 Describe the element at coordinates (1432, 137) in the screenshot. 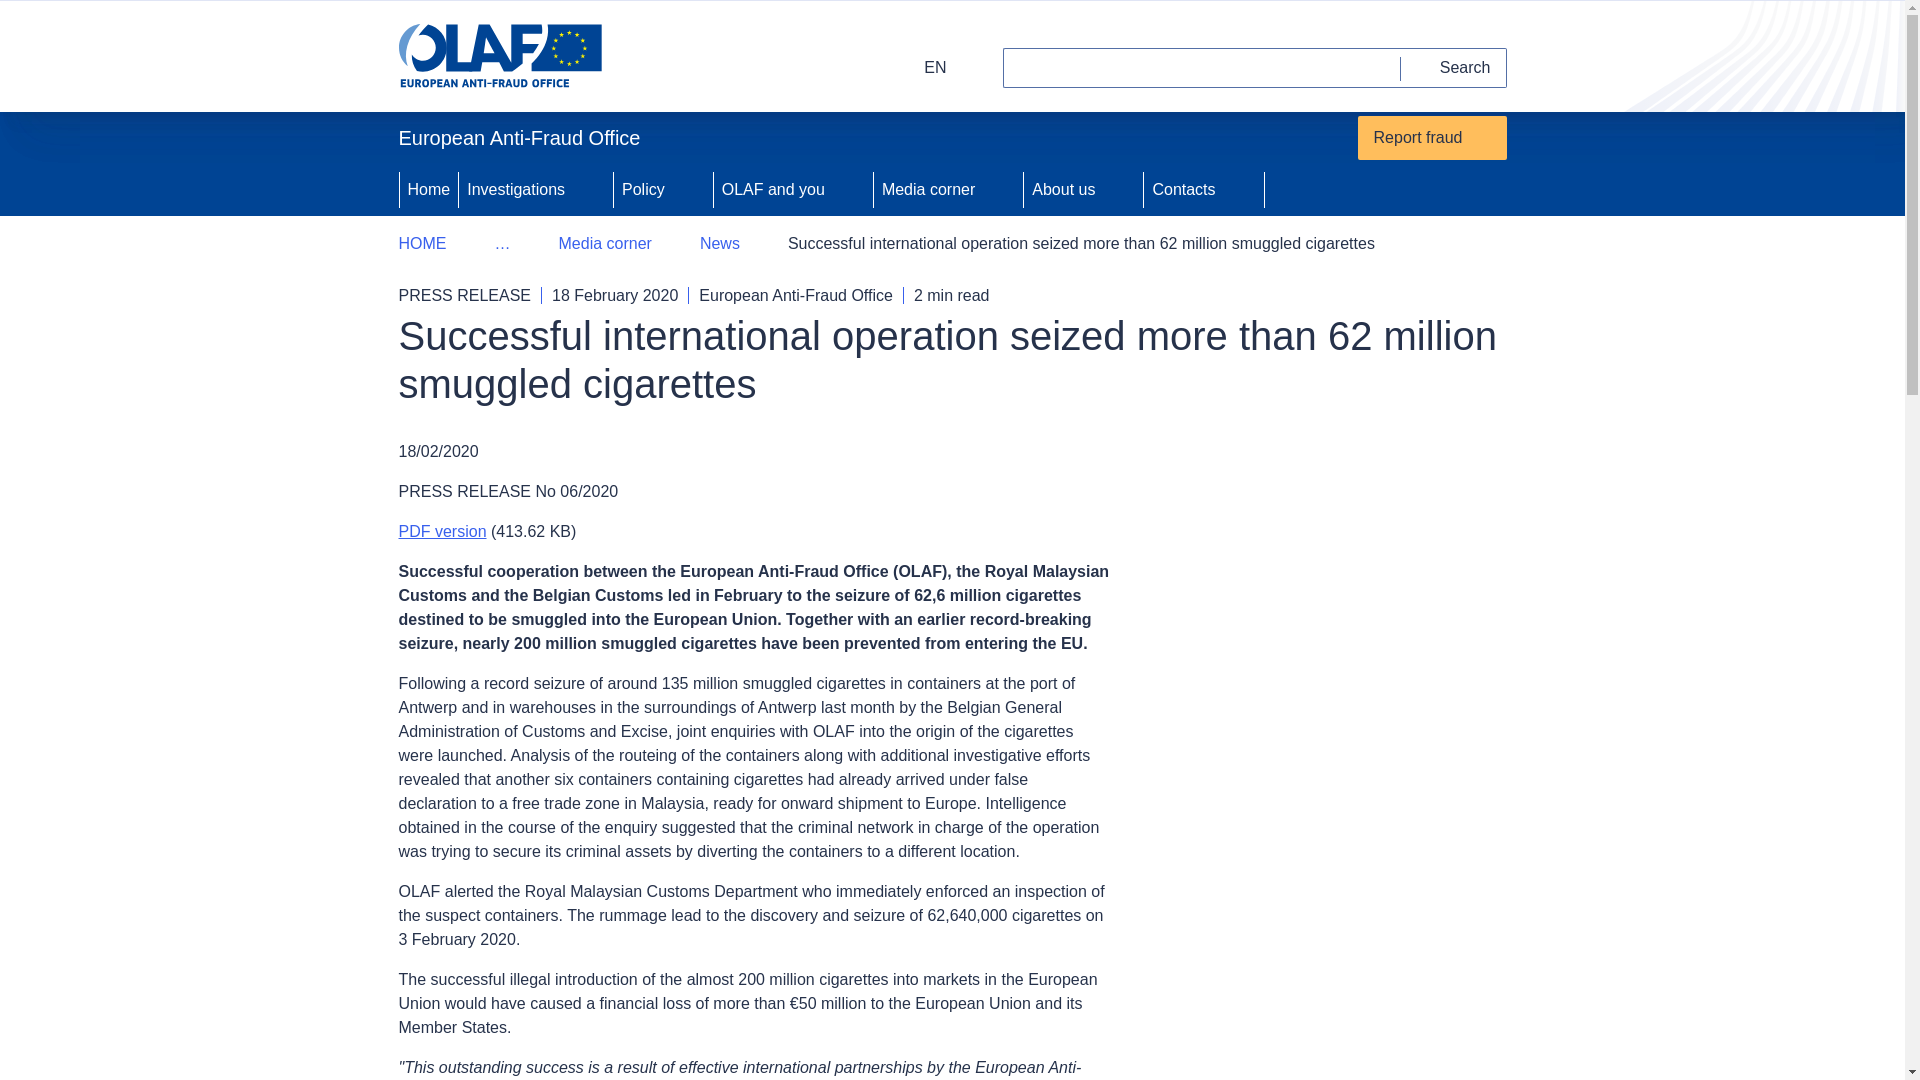

I see `Report fraud` at that location.